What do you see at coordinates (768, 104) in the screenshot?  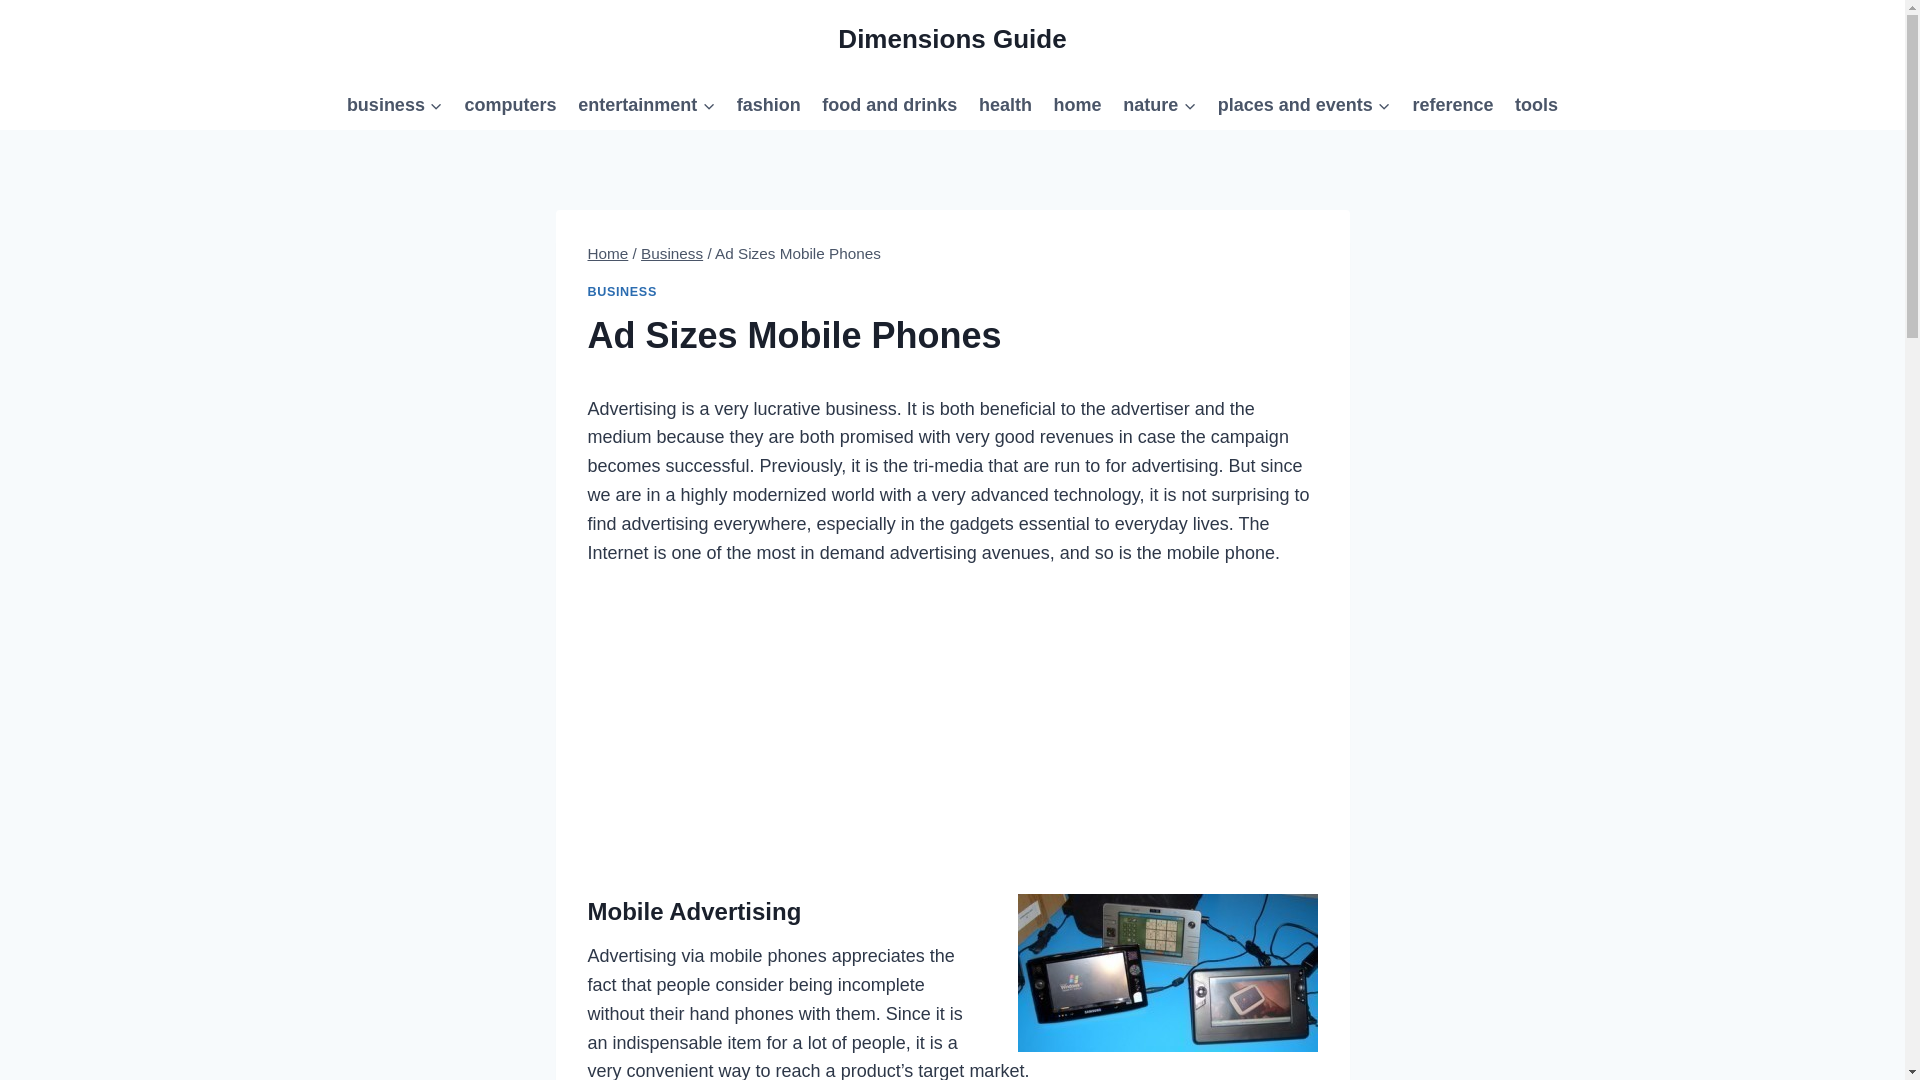 I see `fashion` at bounding box center [768, 104].